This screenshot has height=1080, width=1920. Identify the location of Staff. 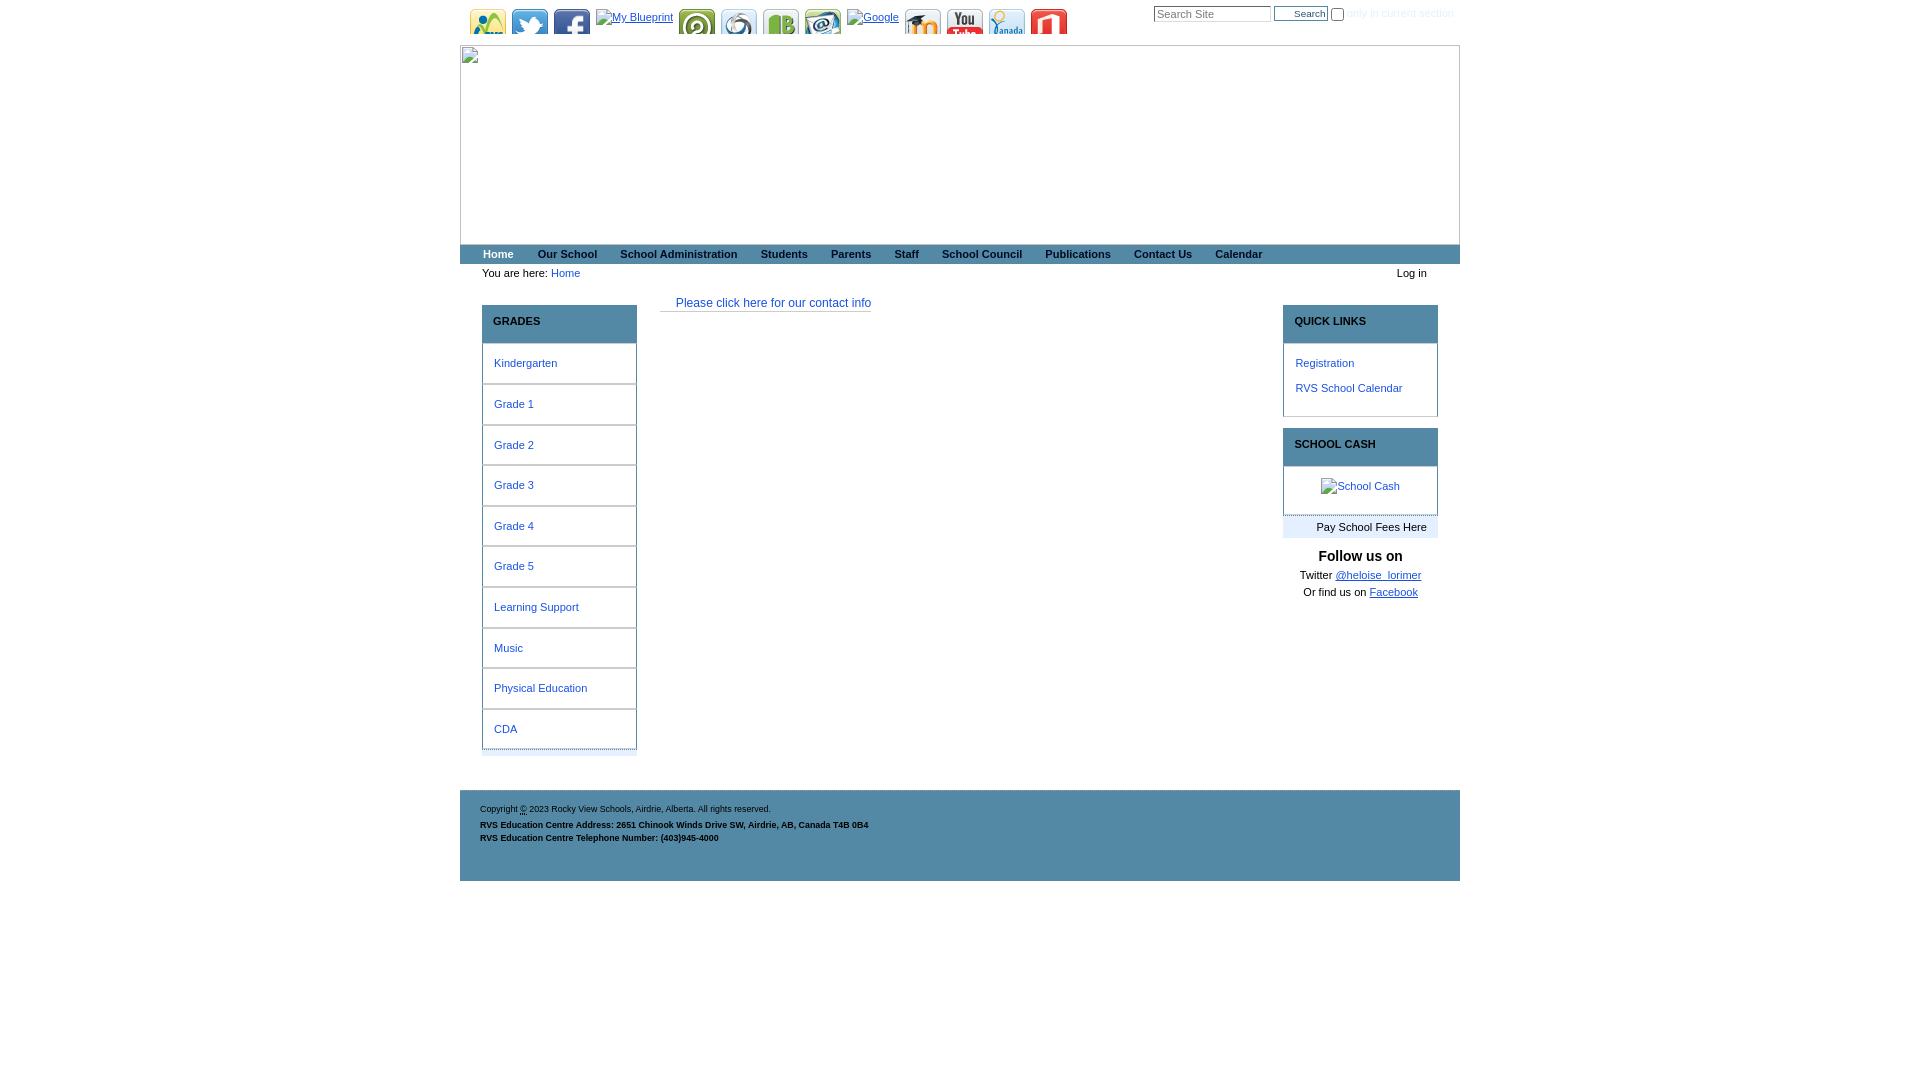
(903, 254).